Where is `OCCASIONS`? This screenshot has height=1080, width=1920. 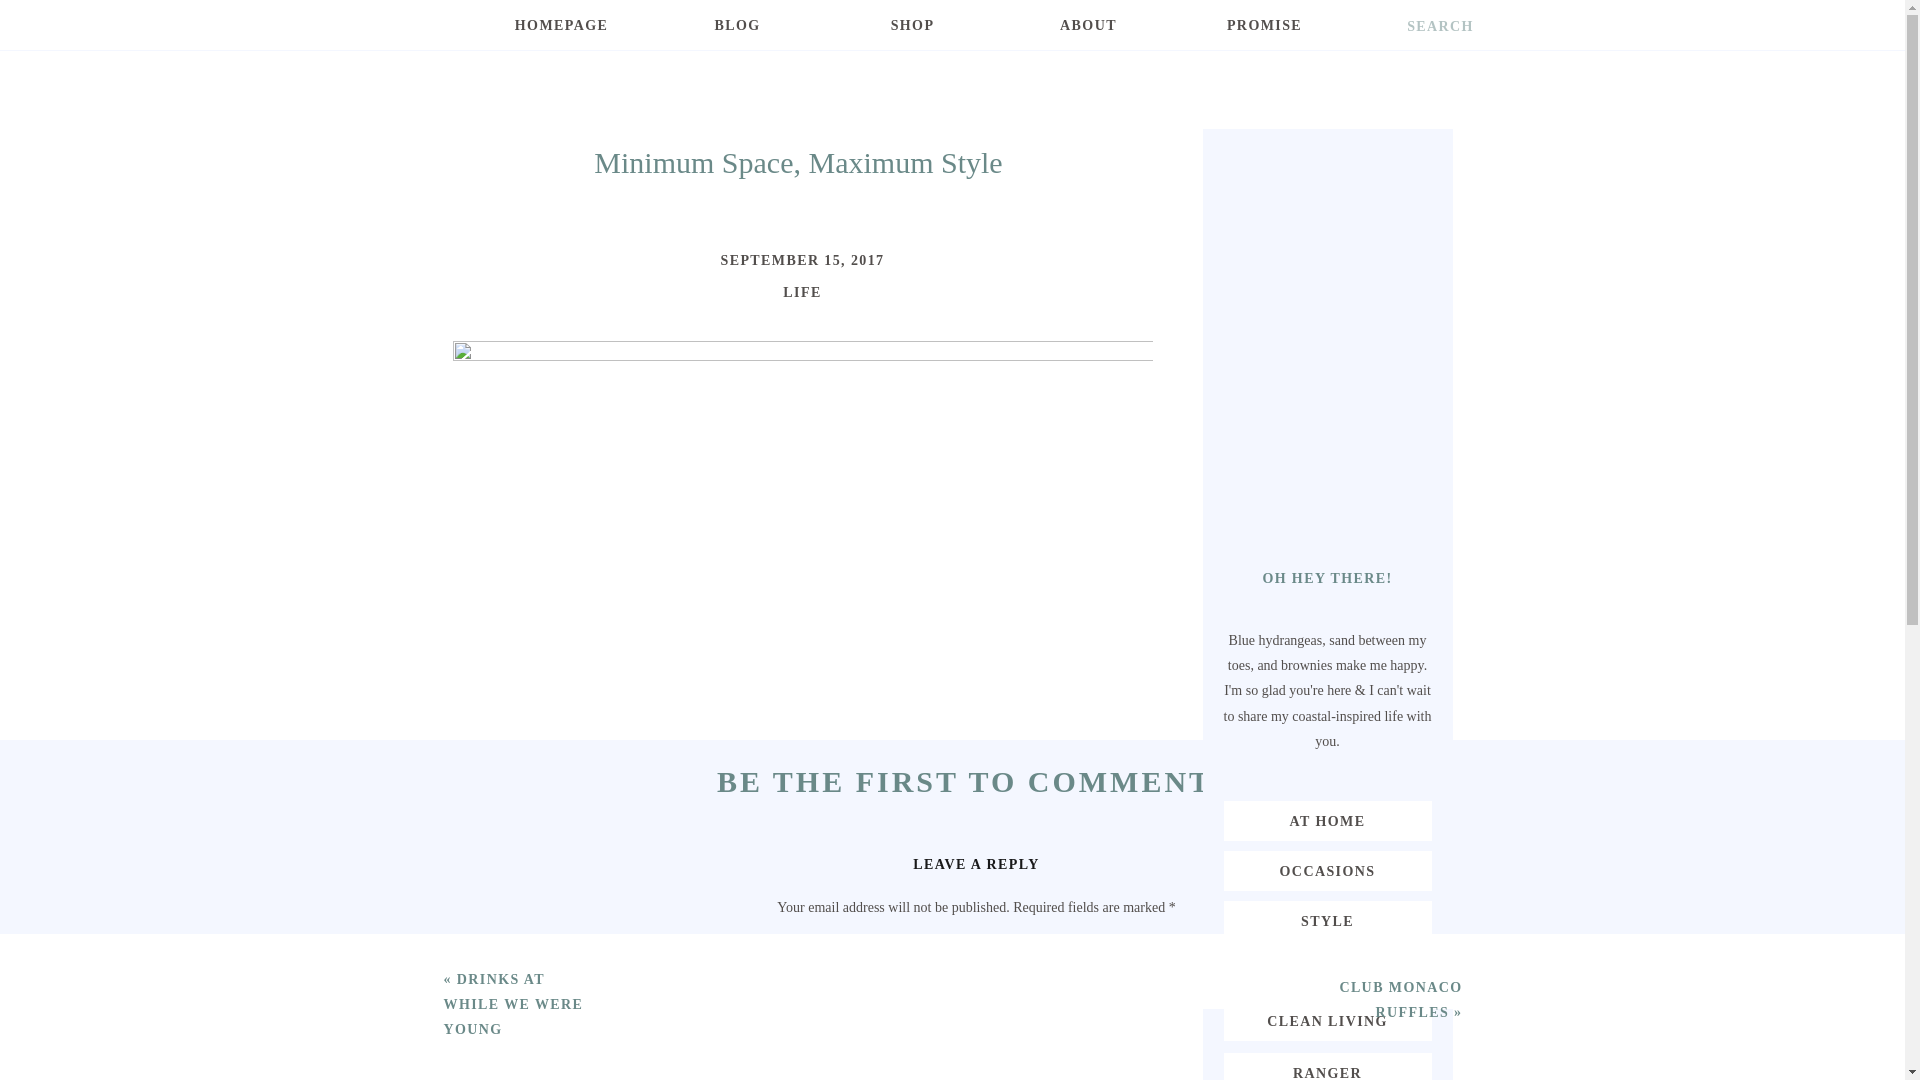
OCCASIONS is located at coordinates (1327, 870).